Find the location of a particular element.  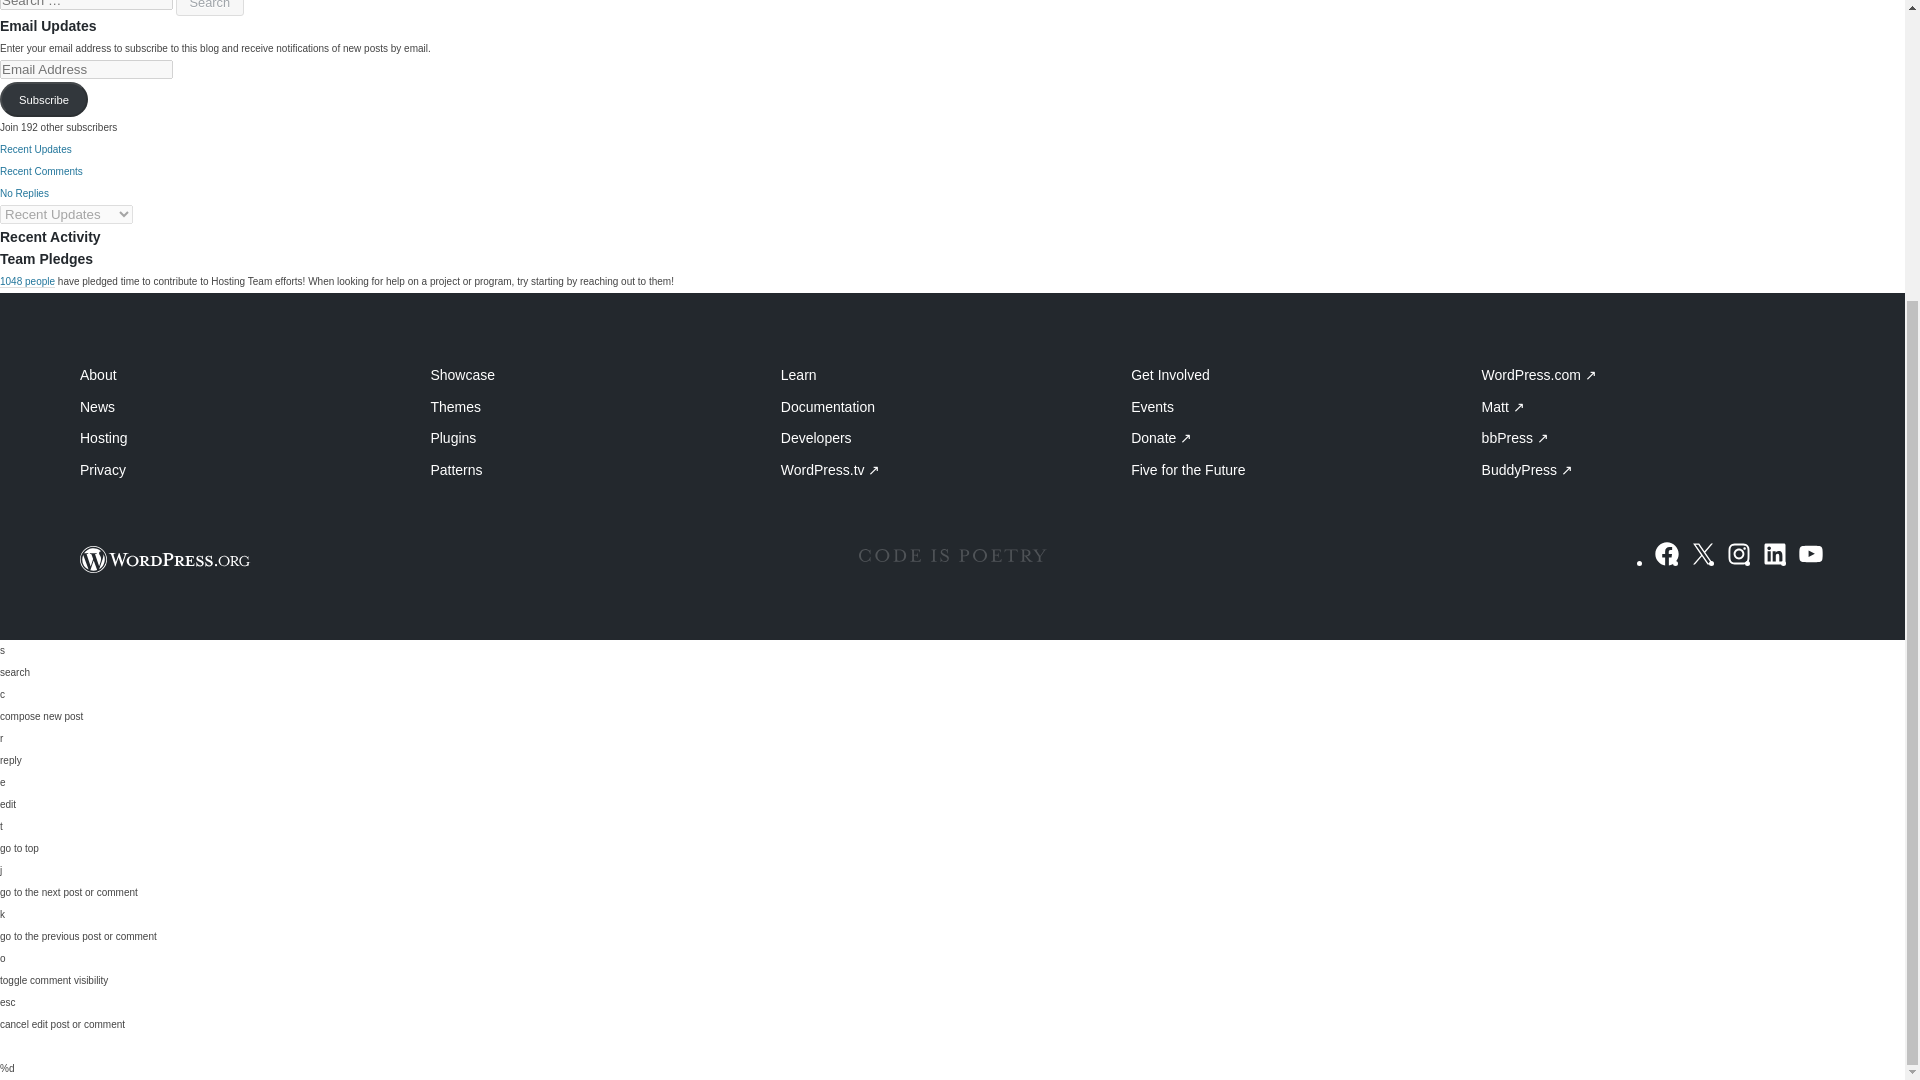

WordPress.org is located at coordinates (166, 560).